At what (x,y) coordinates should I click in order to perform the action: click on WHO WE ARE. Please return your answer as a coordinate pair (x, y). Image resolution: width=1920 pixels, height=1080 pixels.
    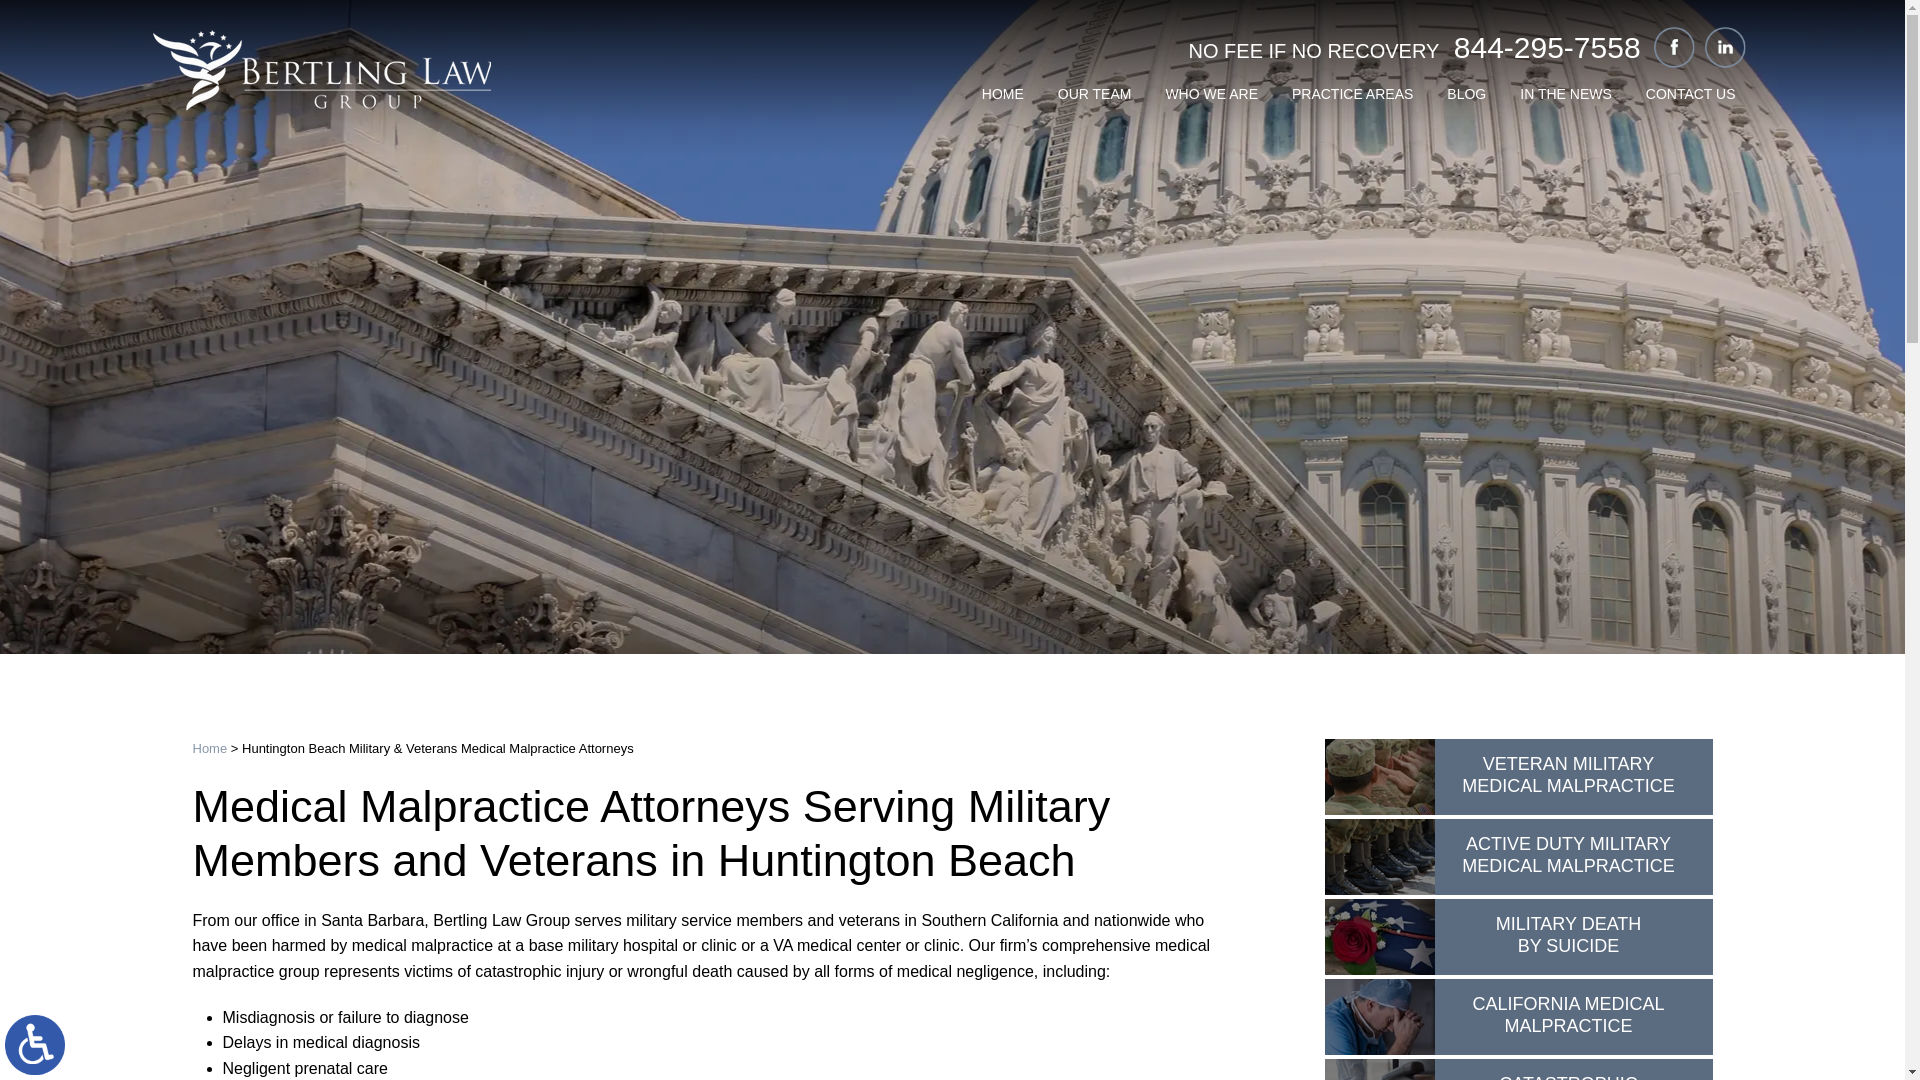
    Looking at the image, I should click on (1211, 94).